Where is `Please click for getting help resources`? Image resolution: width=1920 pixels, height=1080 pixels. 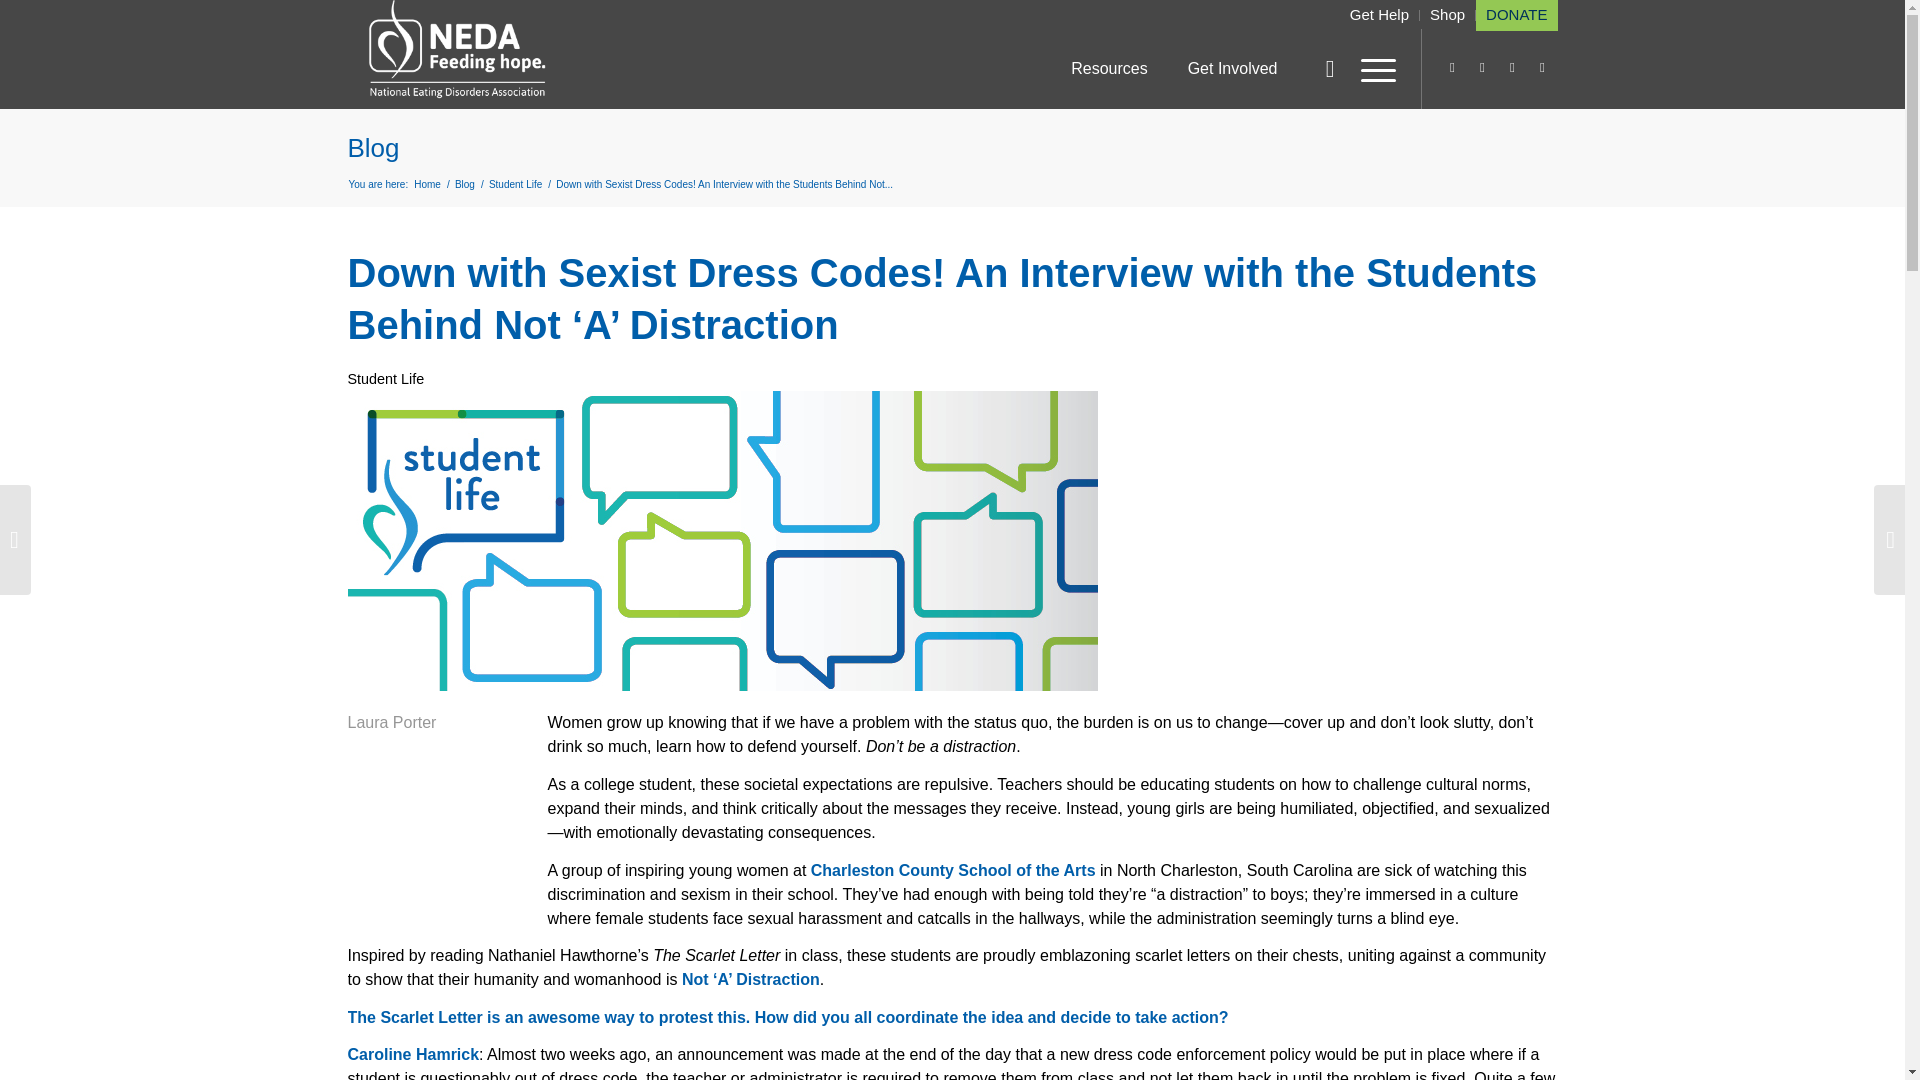
Please click for getting help resources is located at coordinates (1379, 15).